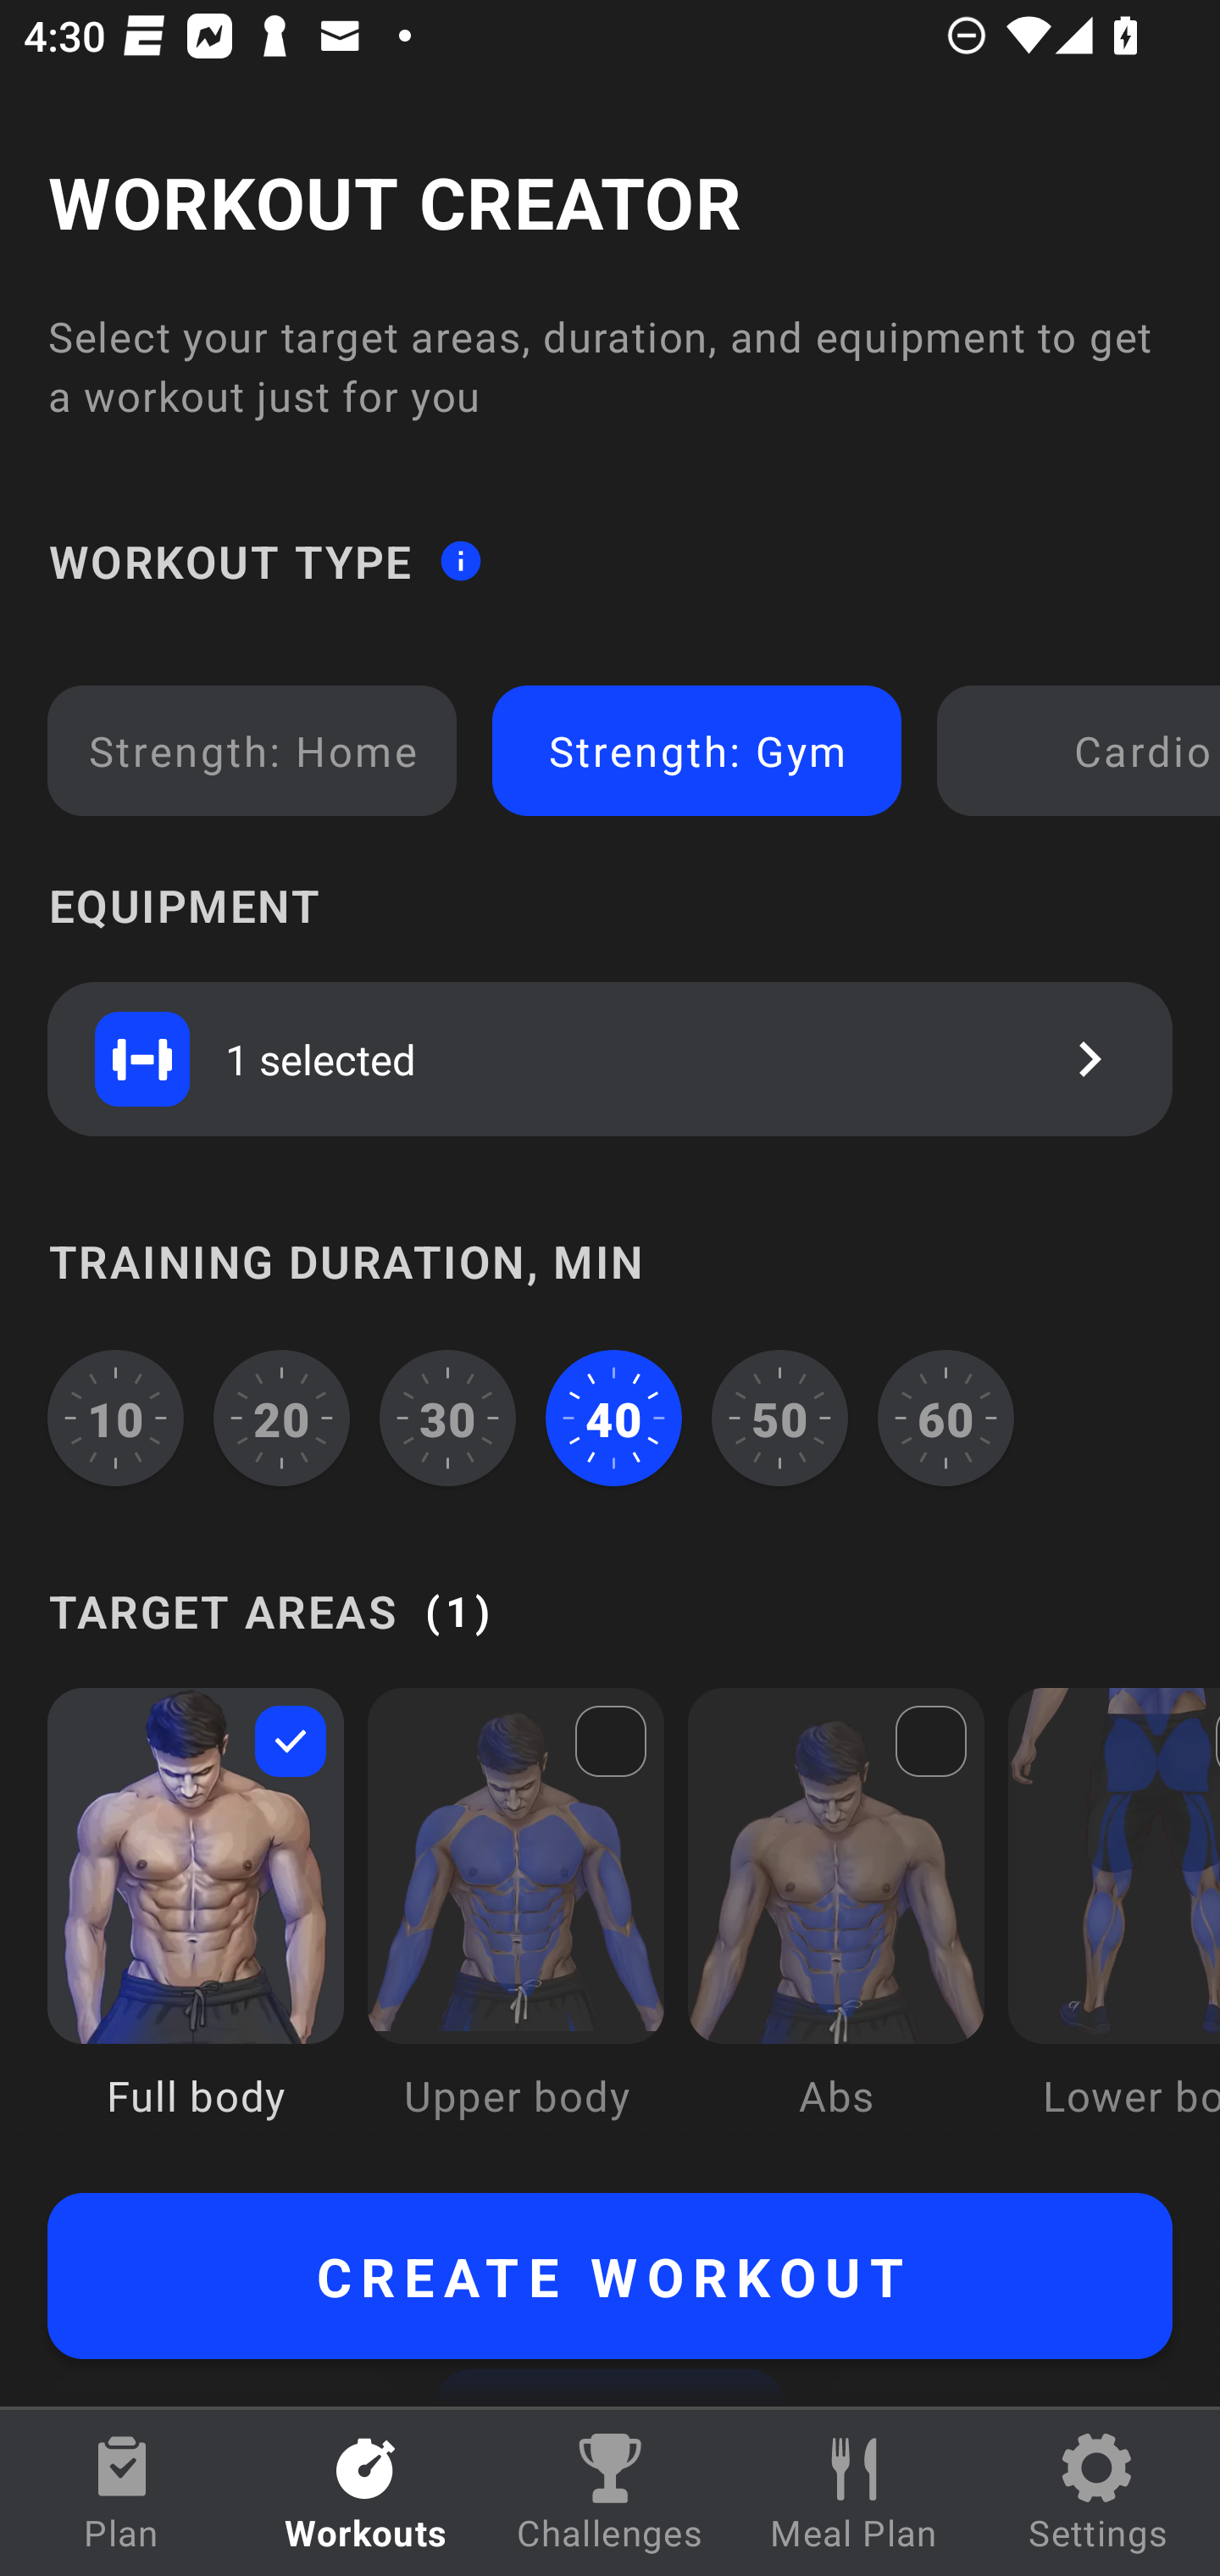 This screenshot has height=2576, width=1220. Describe the element at coordinates (447, 1418) in the screenshot. I see `30` at that location.